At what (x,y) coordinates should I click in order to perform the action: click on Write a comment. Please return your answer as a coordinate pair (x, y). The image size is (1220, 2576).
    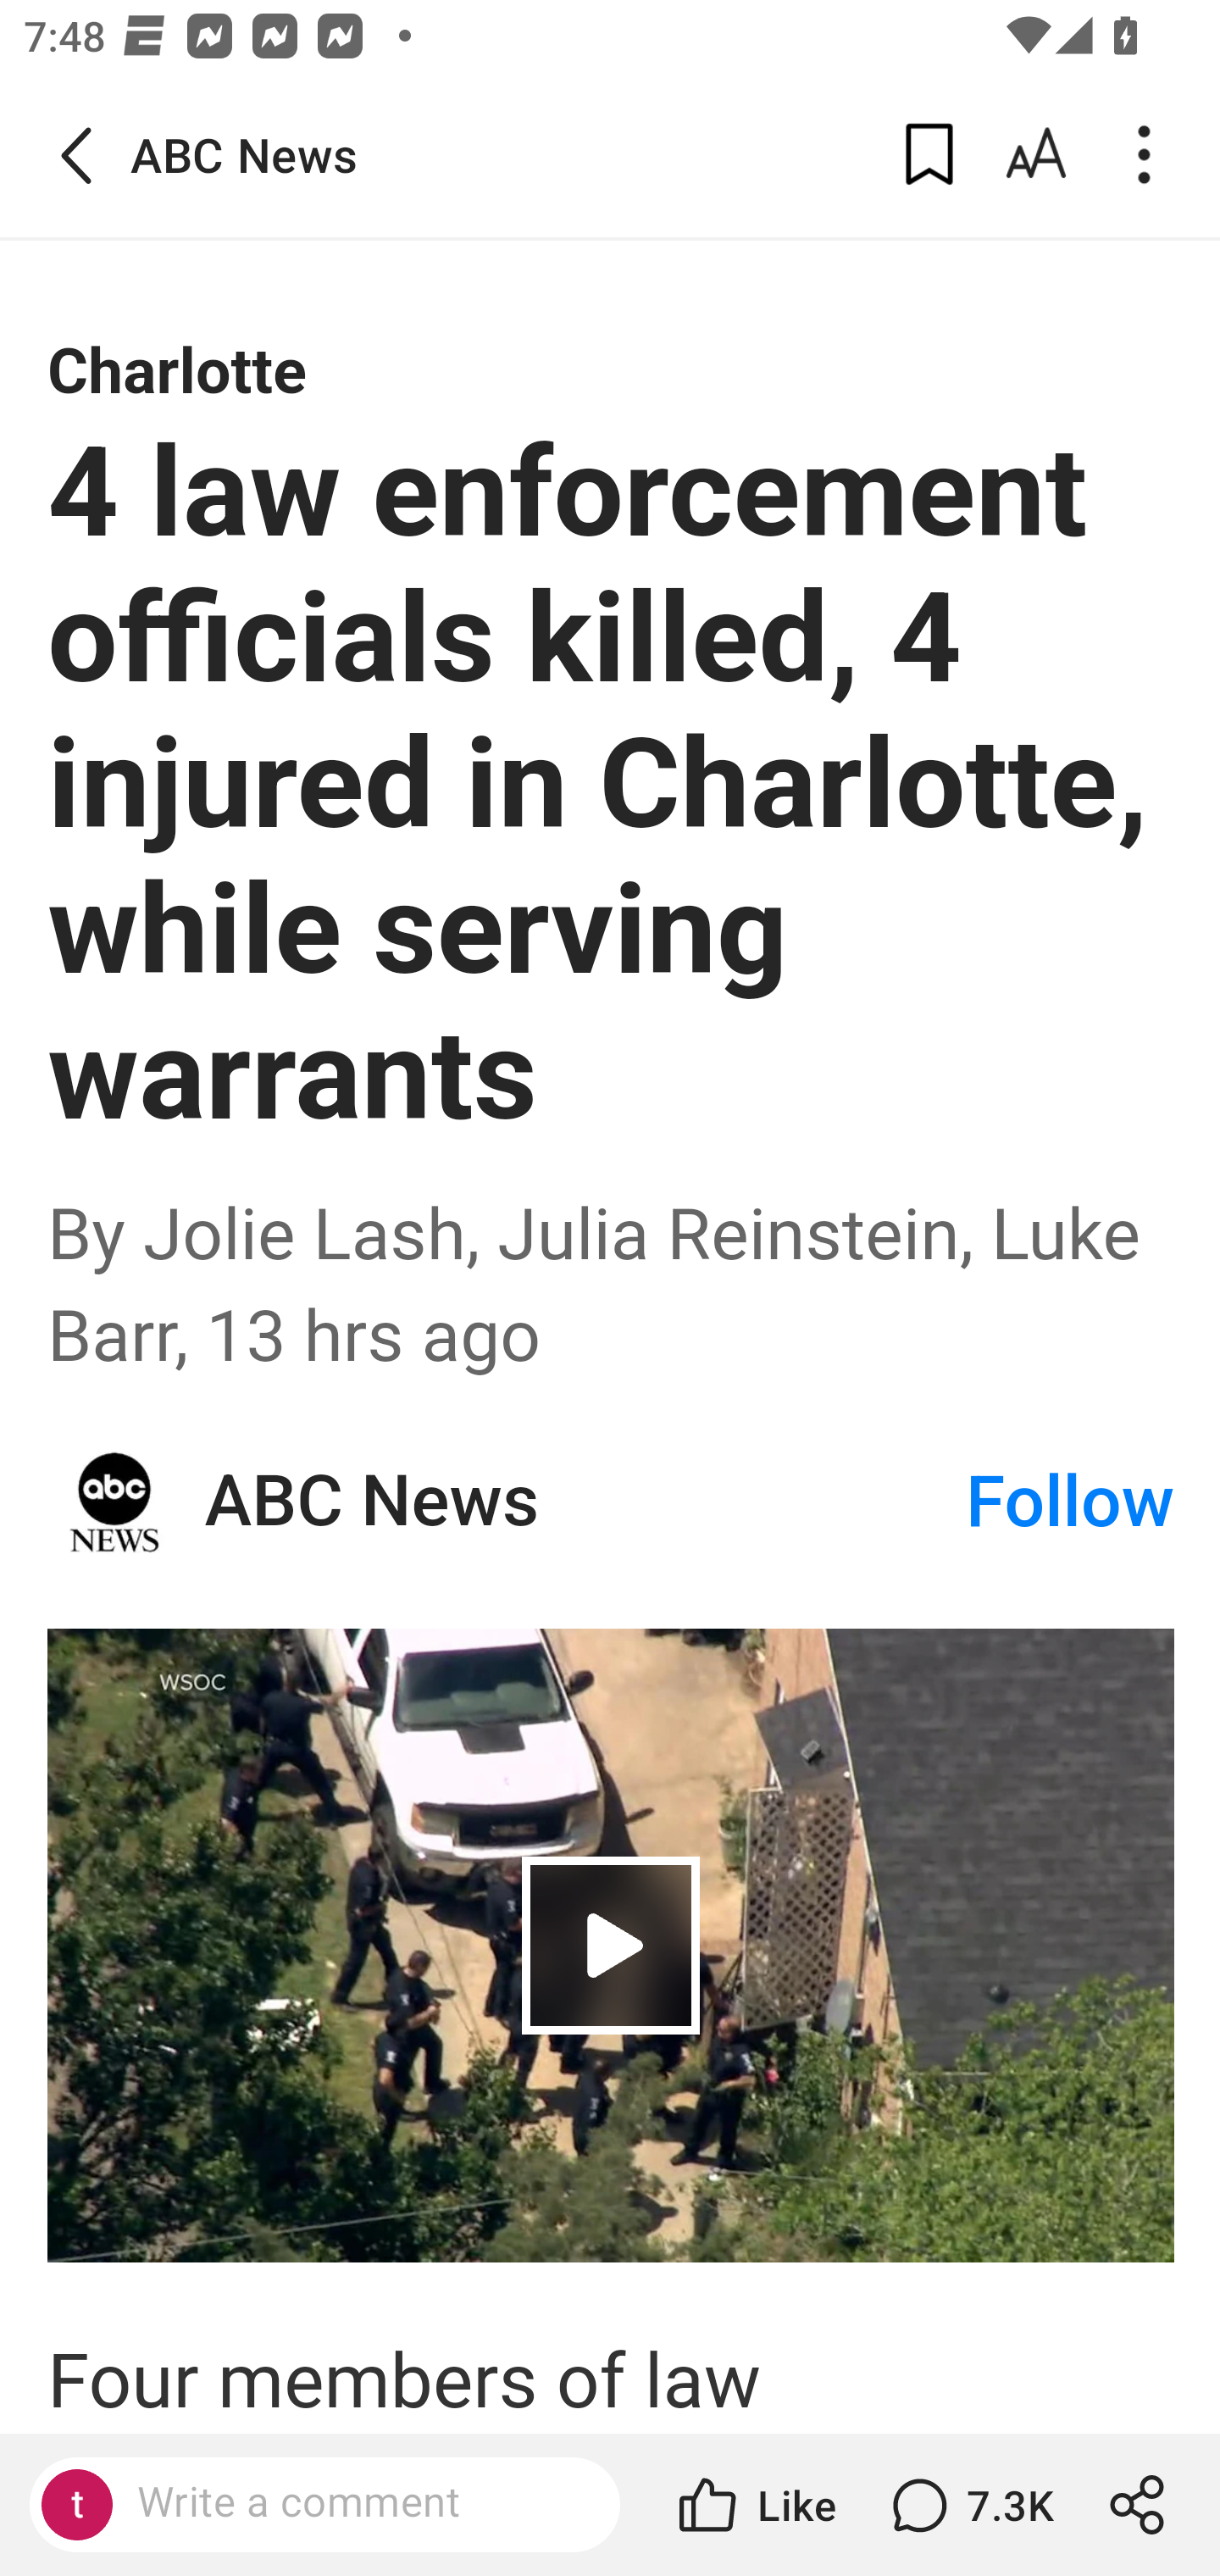
    Looking at the image, I should click on (352, 2503).